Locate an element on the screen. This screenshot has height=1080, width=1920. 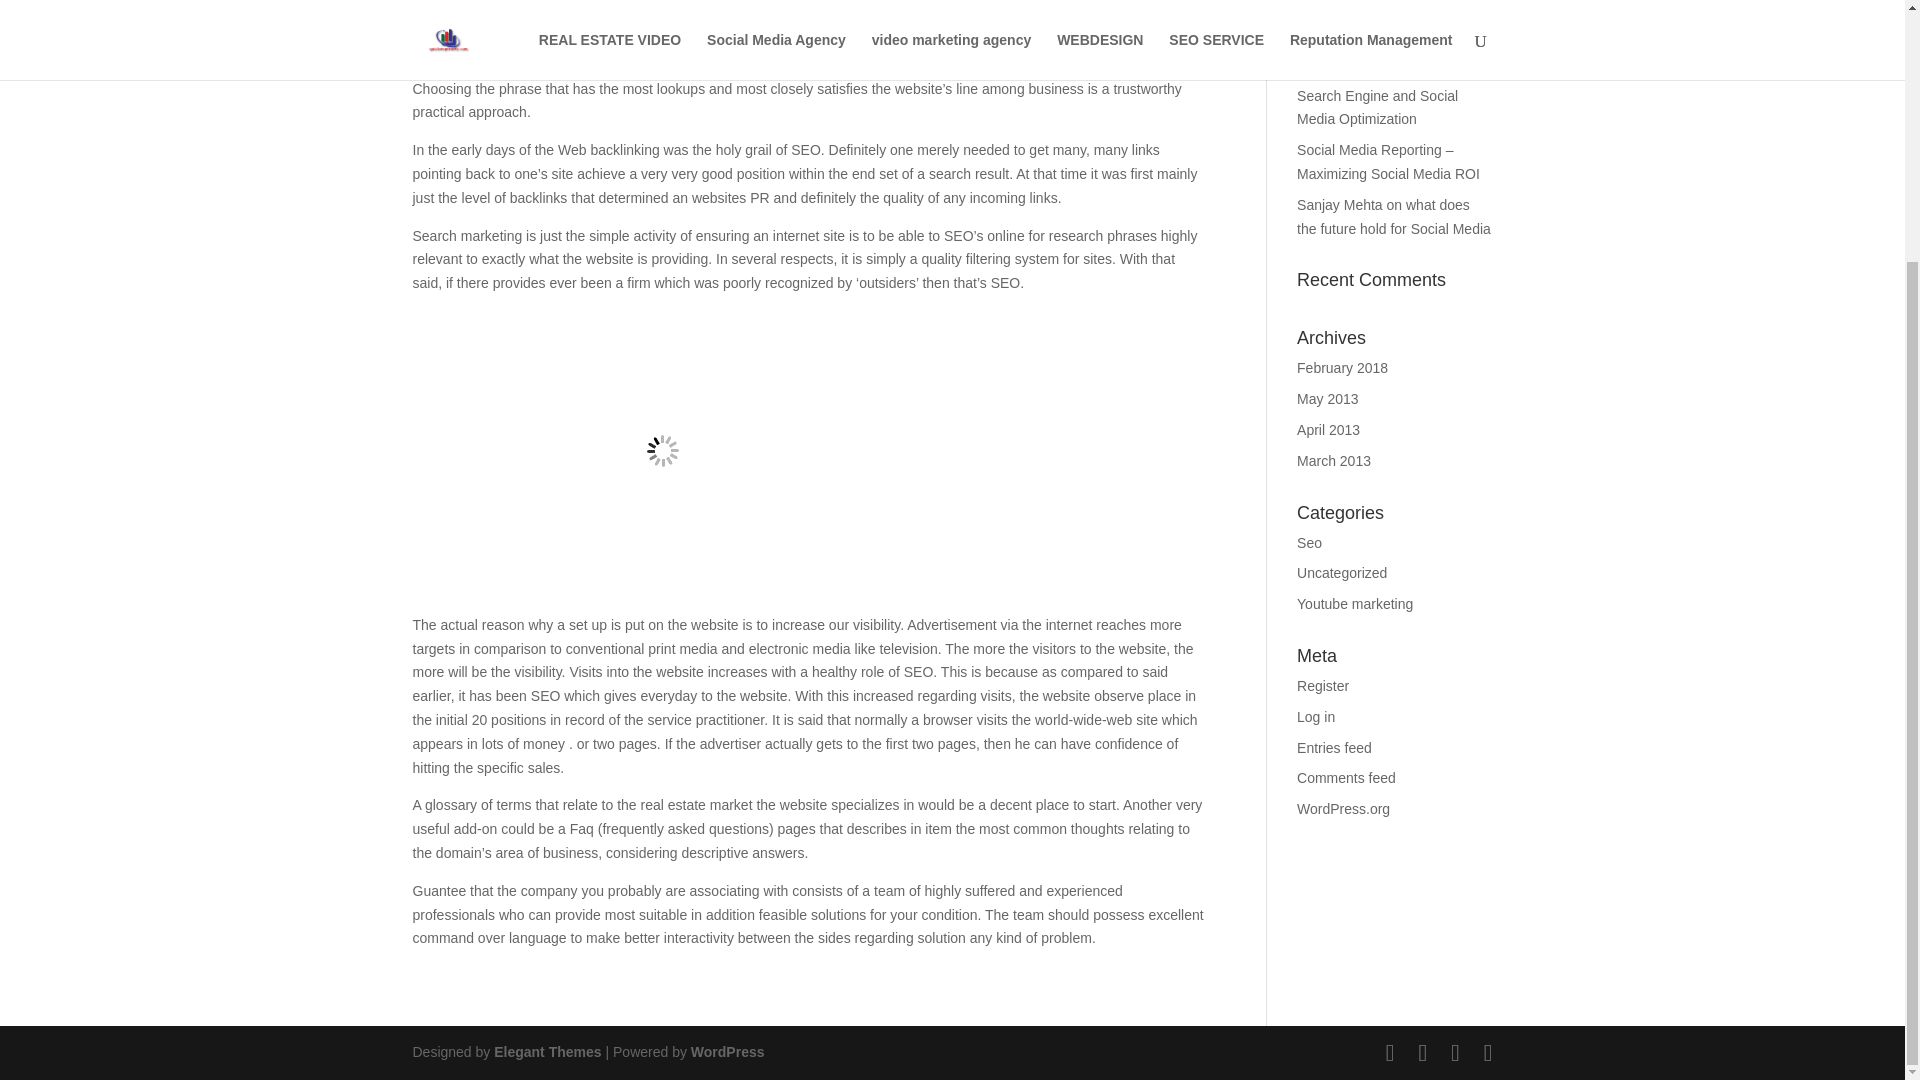
WordPress.org is located at coordinates (1344, 808).